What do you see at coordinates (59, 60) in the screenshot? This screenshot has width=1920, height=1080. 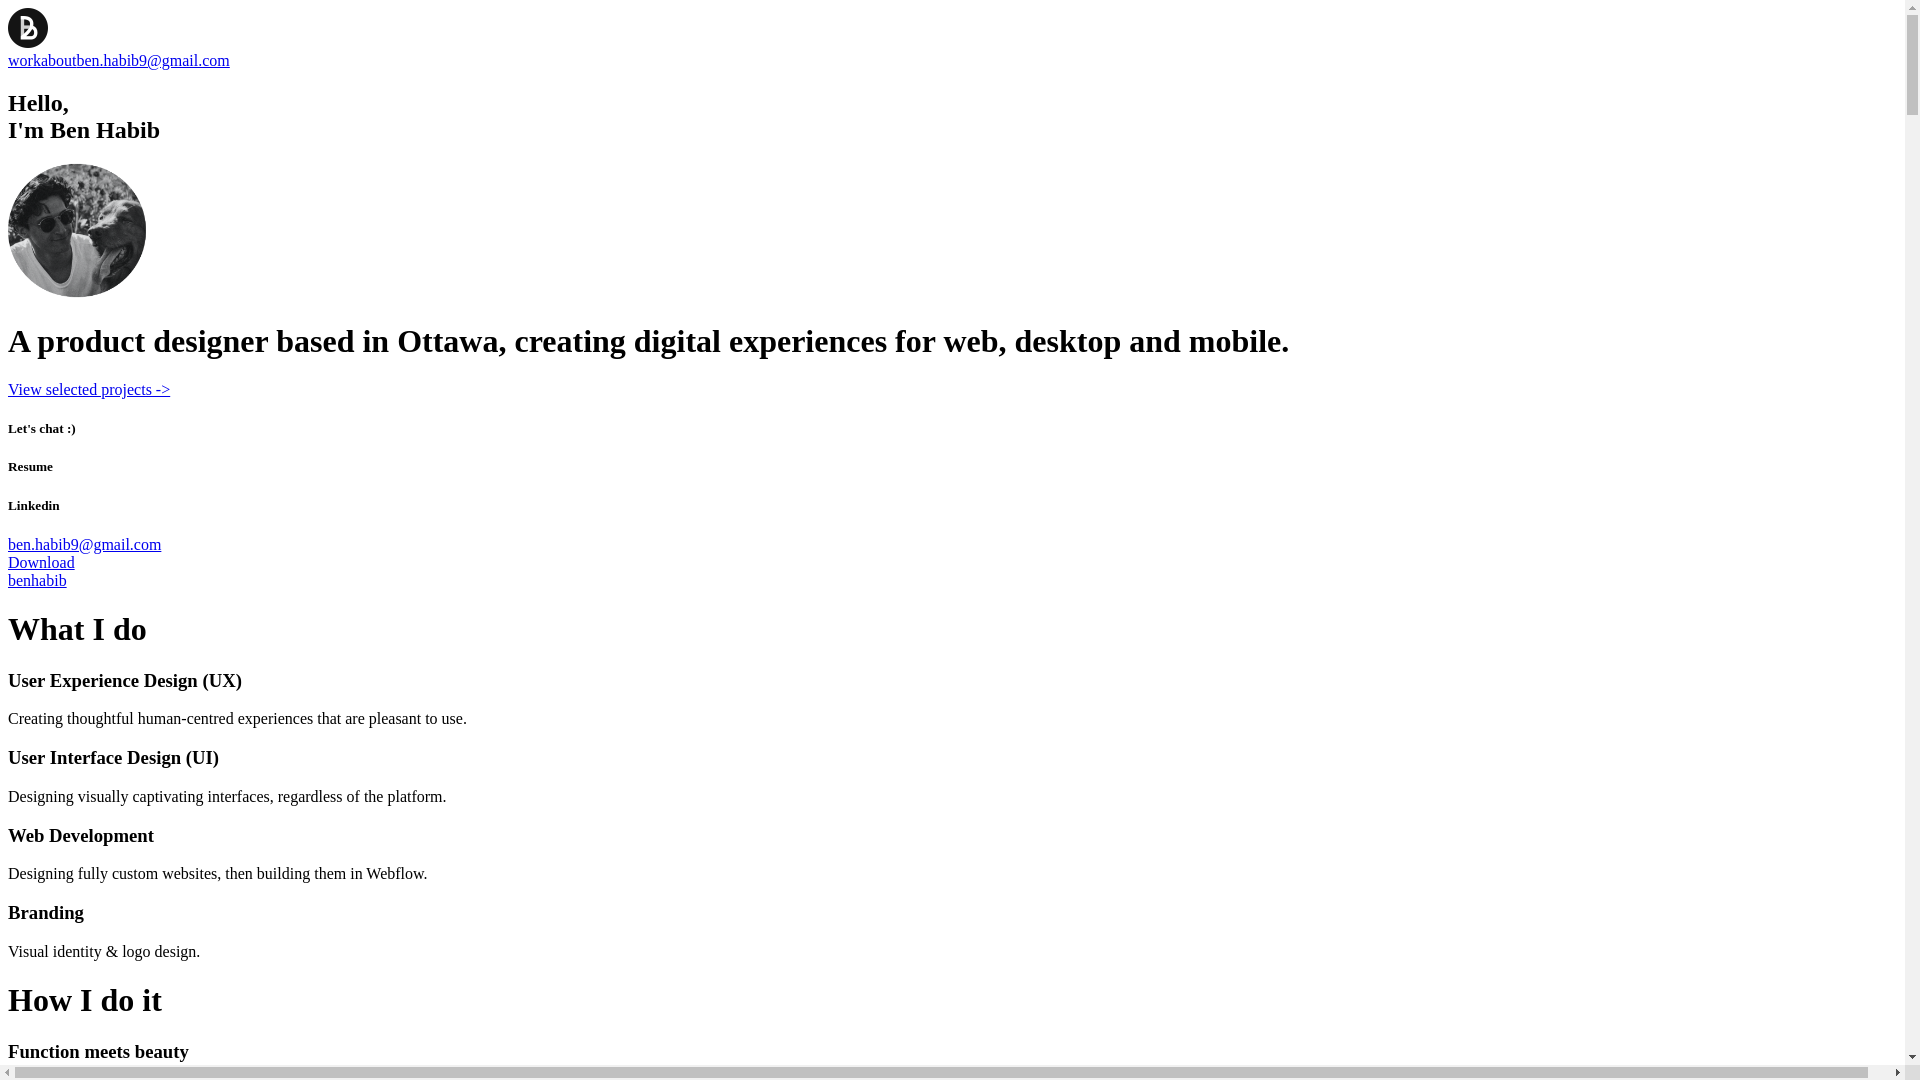 I see `about` at bounding box center [59, 60].